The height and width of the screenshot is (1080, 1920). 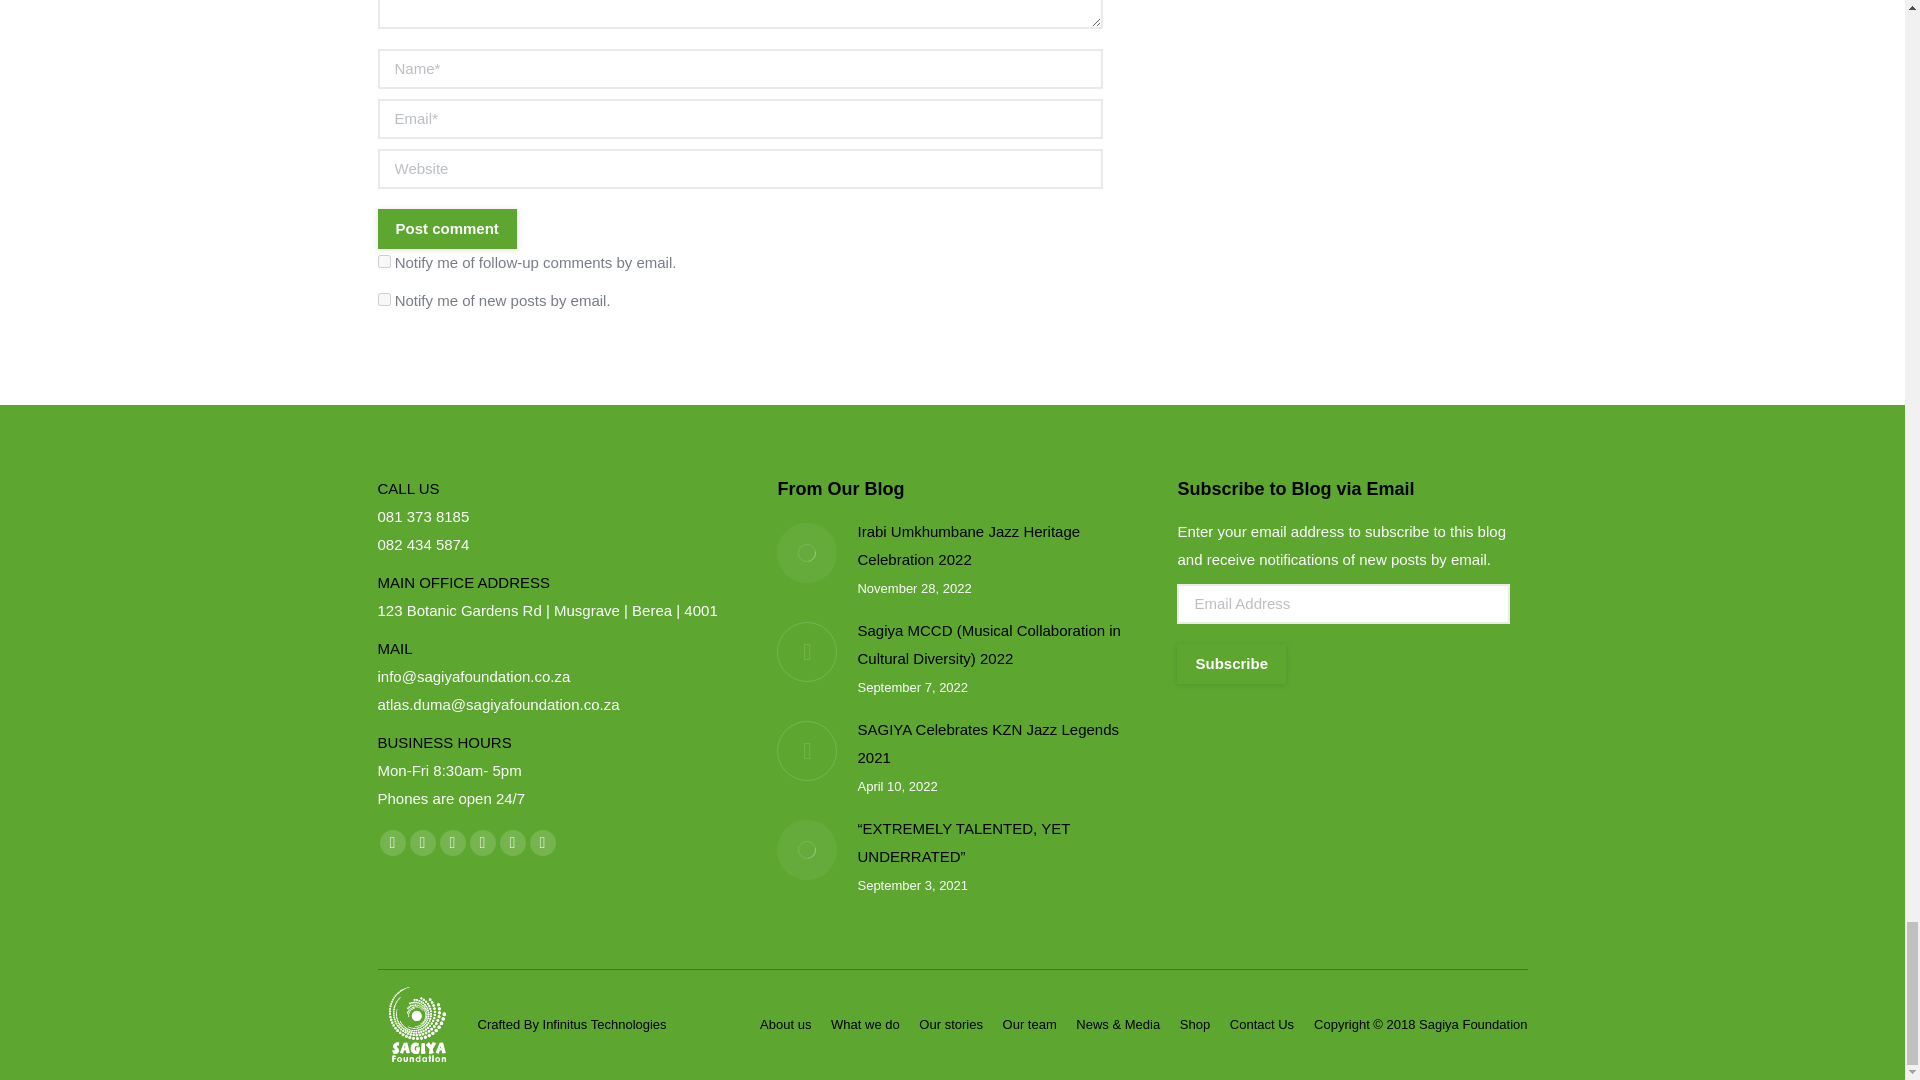 What do you see at coordinates (1231, 662) in the screenshot?
I see `Subscribe` at bounding box center [1231, 662].